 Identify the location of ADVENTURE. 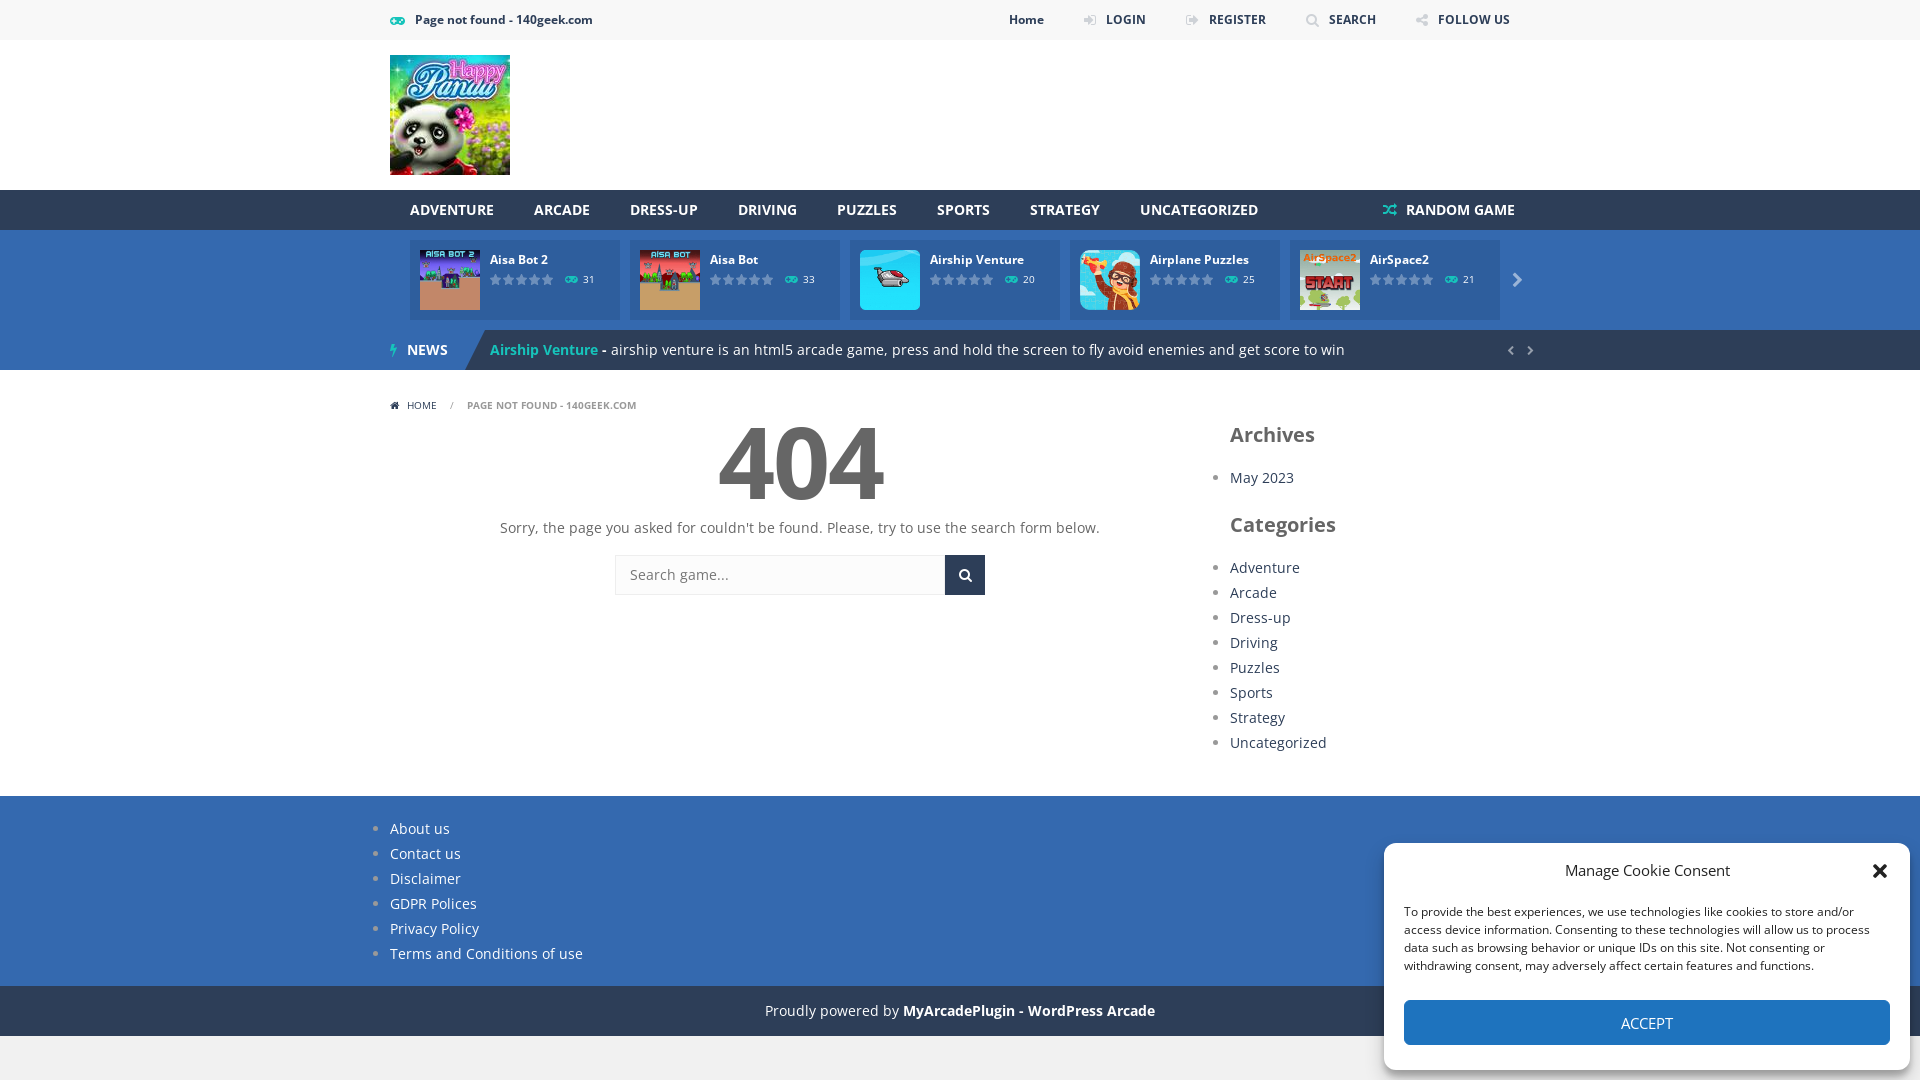
(452, 210).